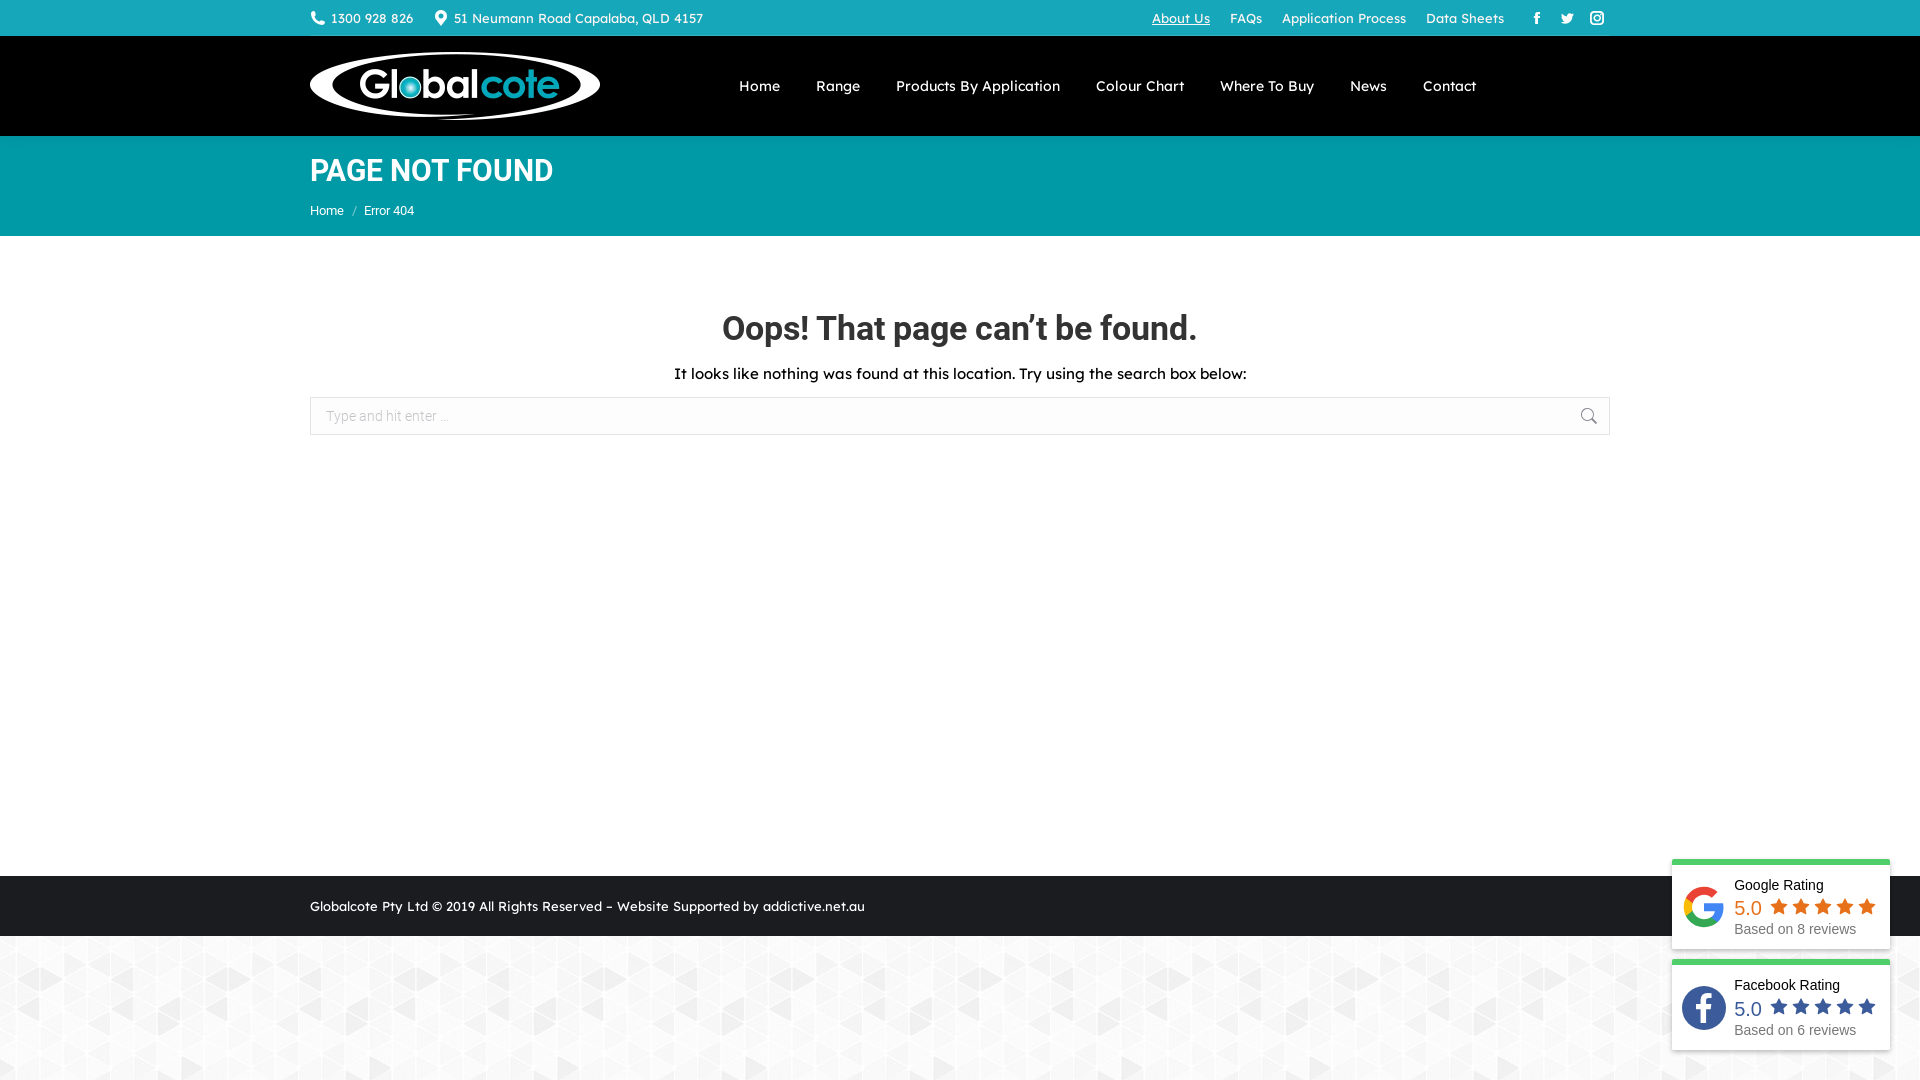 The width and height of the screenshot is (1920, 1080). Describe the element at coordinates (814, 906) in the screenshot. I see `addictive.net.au` at that location.